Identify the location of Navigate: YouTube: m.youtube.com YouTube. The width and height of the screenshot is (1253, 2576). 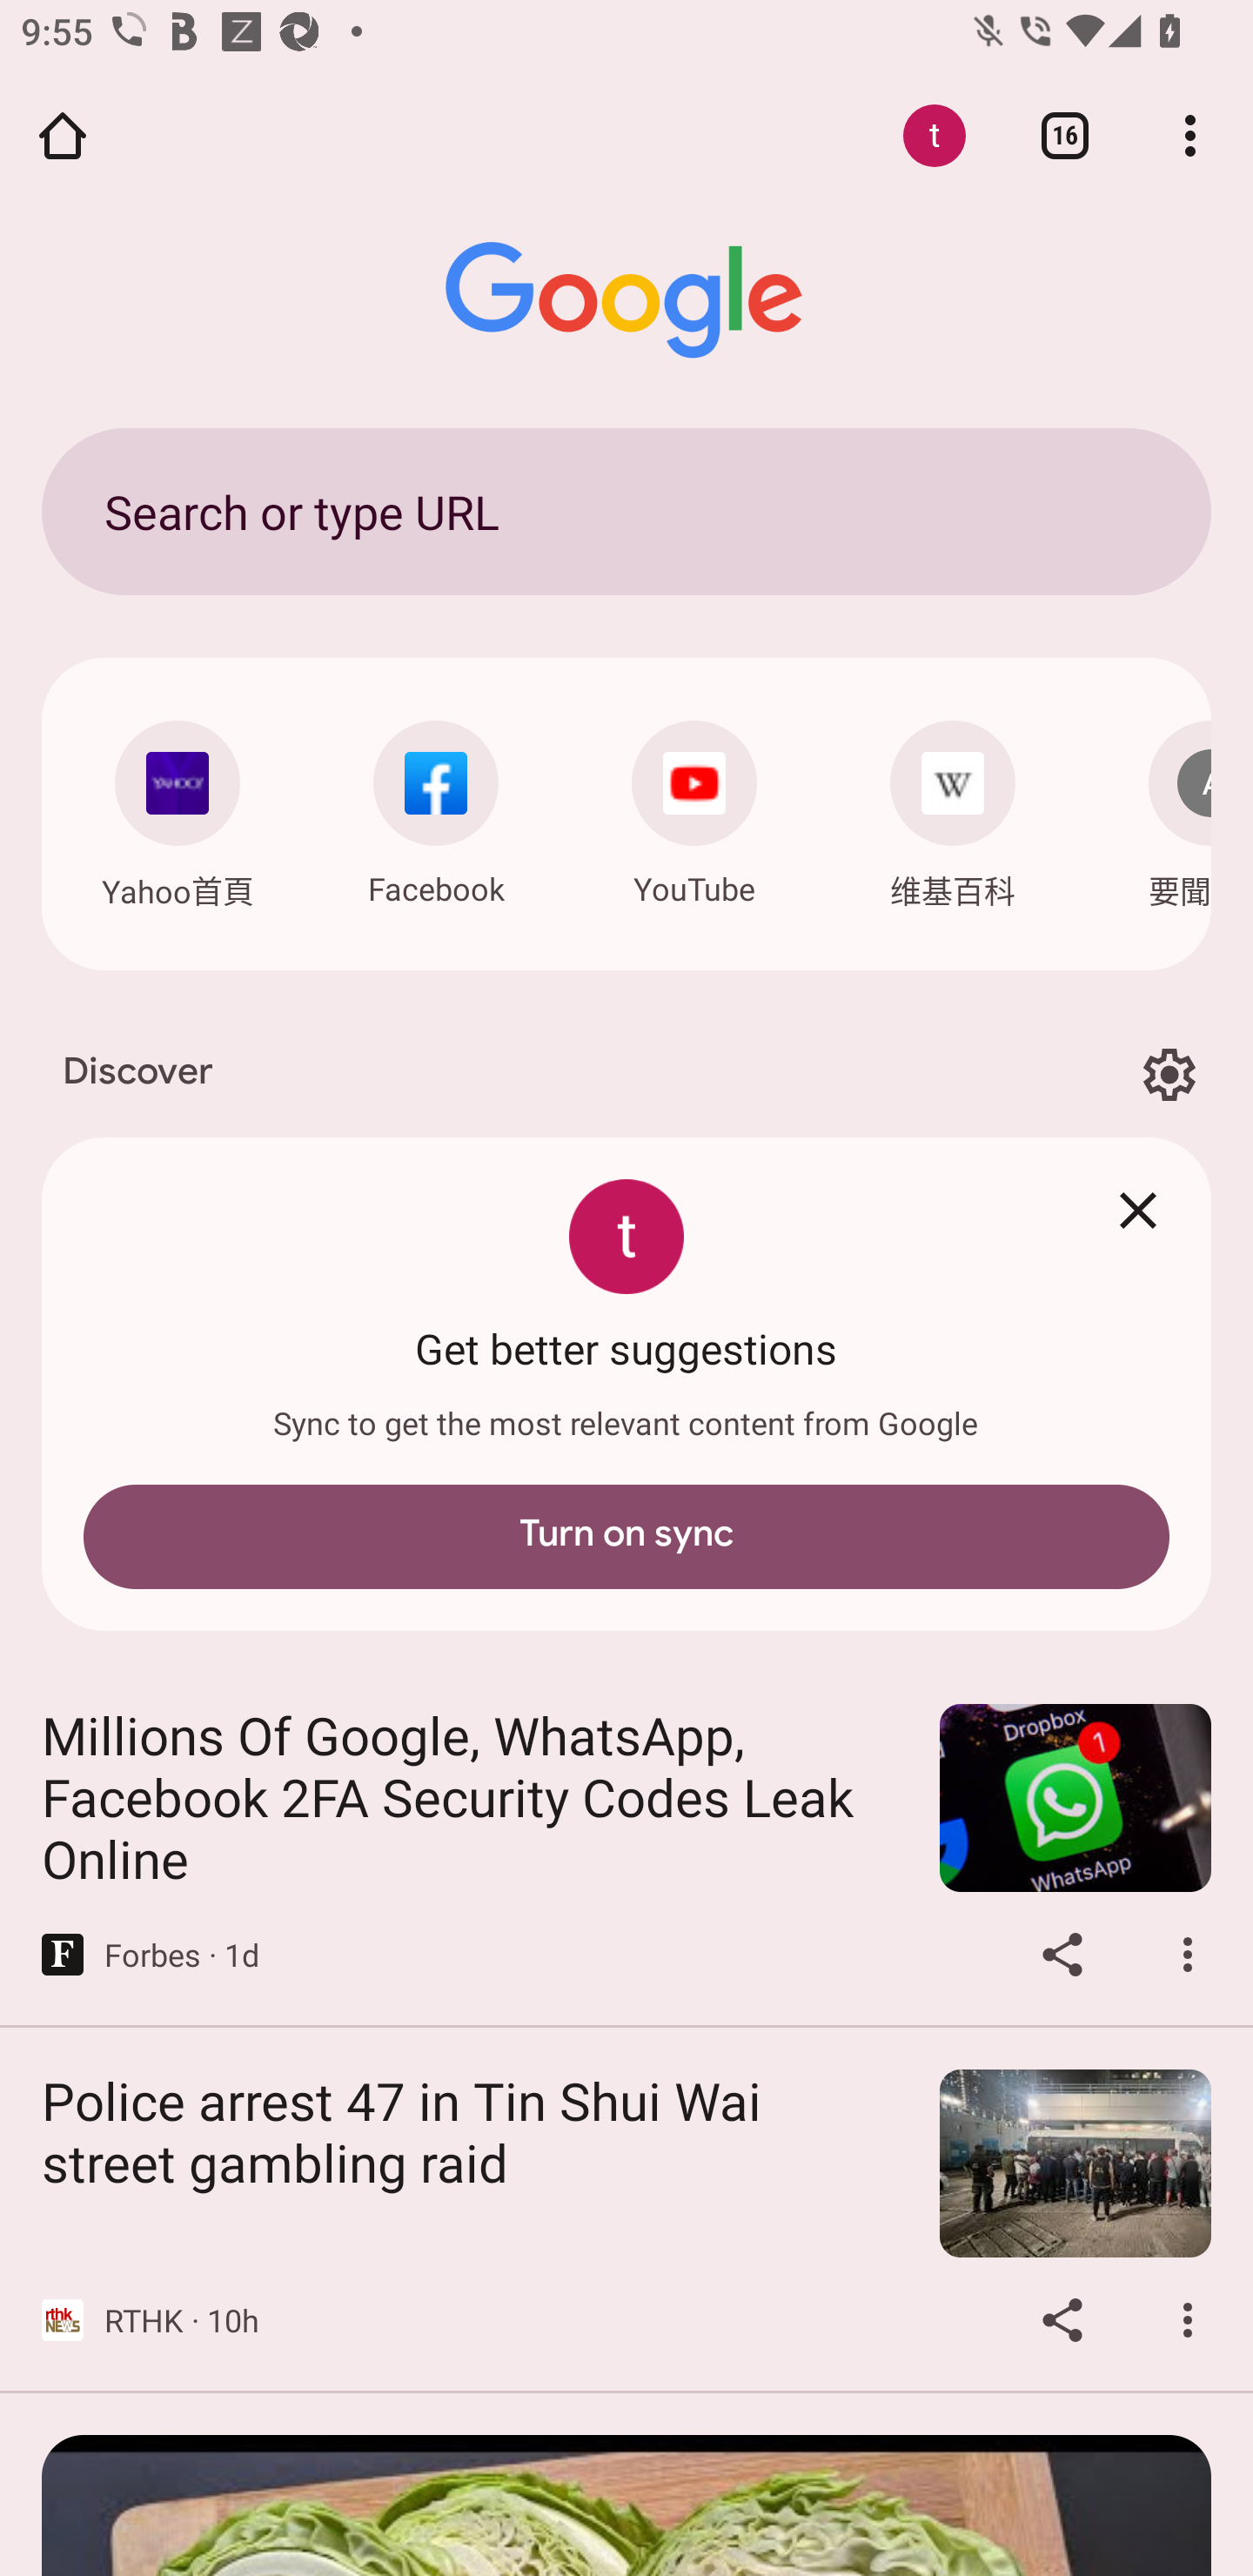
(694, 806).